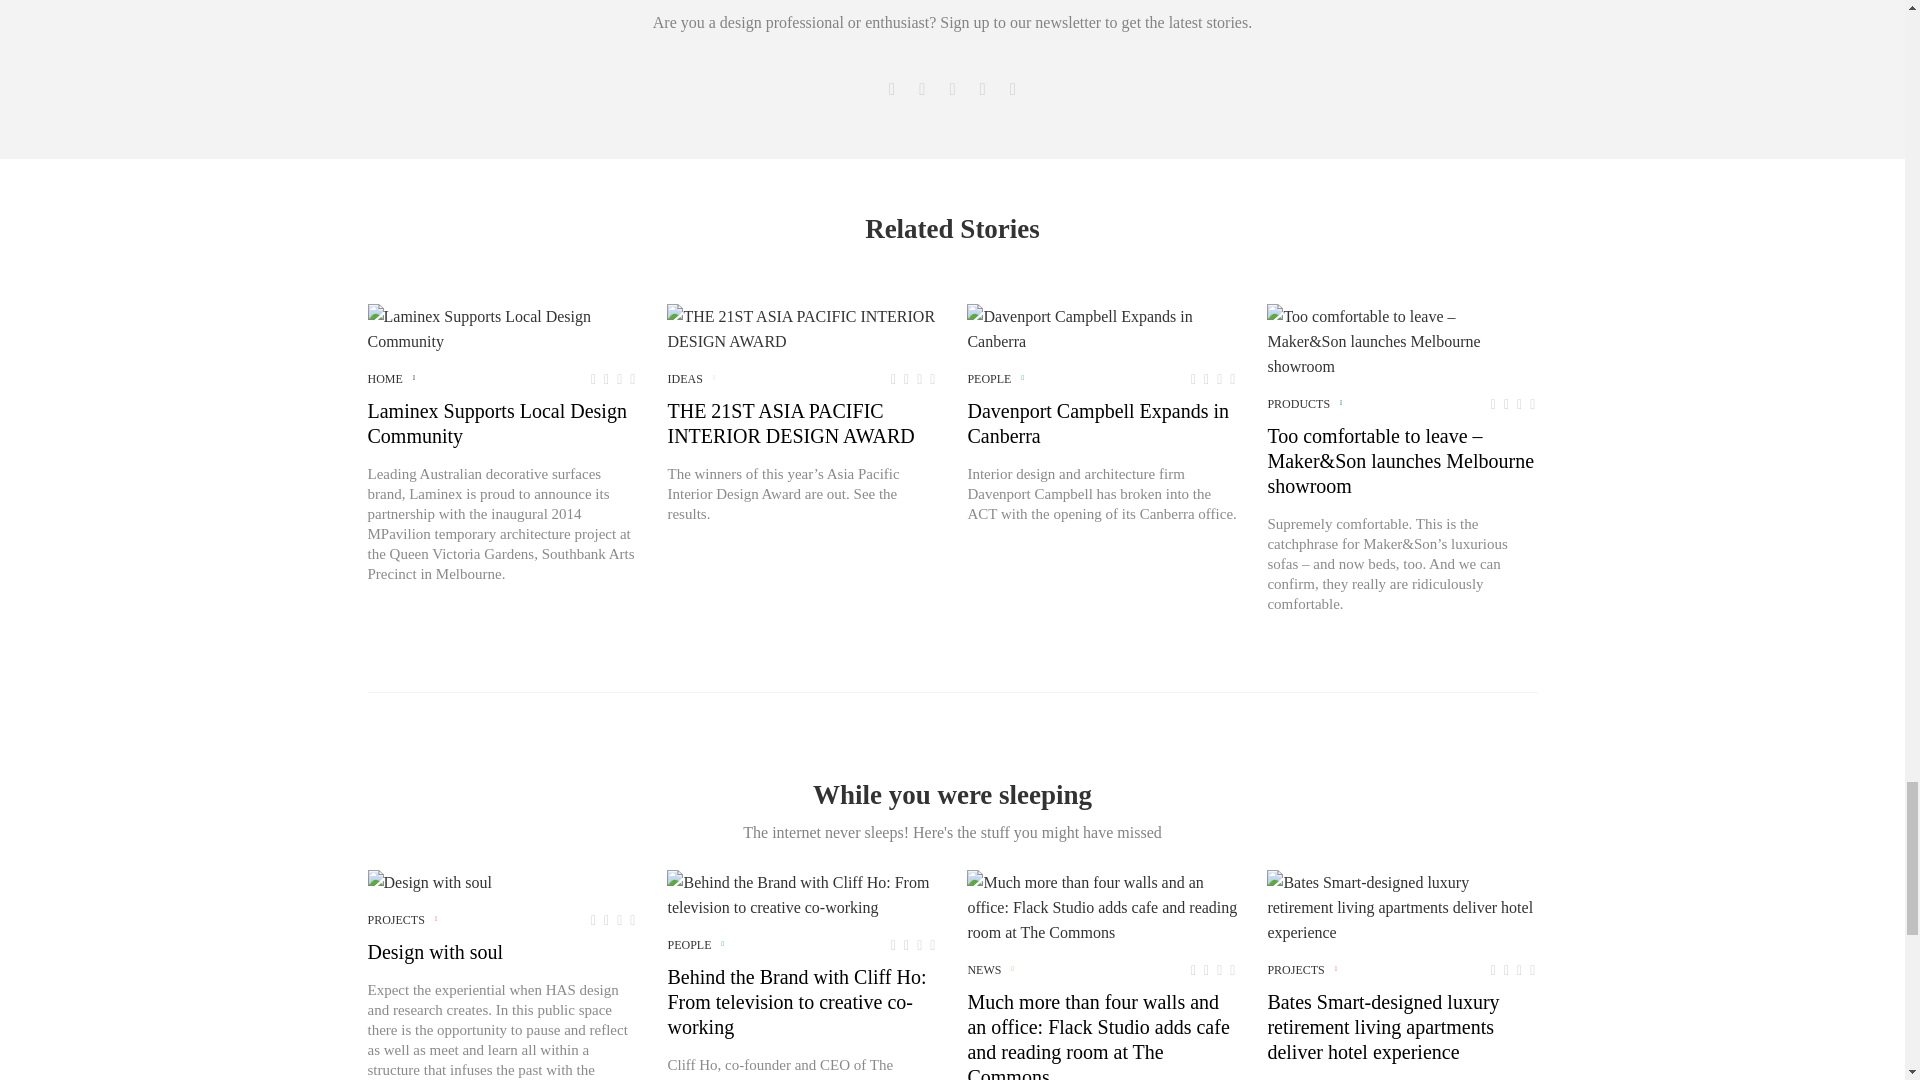 This screenshot has width=1920, height=1080. Describe the element at coordinates (502, 328) in the screenshot. I see `Laminex Supports Local Design Community` at that location.